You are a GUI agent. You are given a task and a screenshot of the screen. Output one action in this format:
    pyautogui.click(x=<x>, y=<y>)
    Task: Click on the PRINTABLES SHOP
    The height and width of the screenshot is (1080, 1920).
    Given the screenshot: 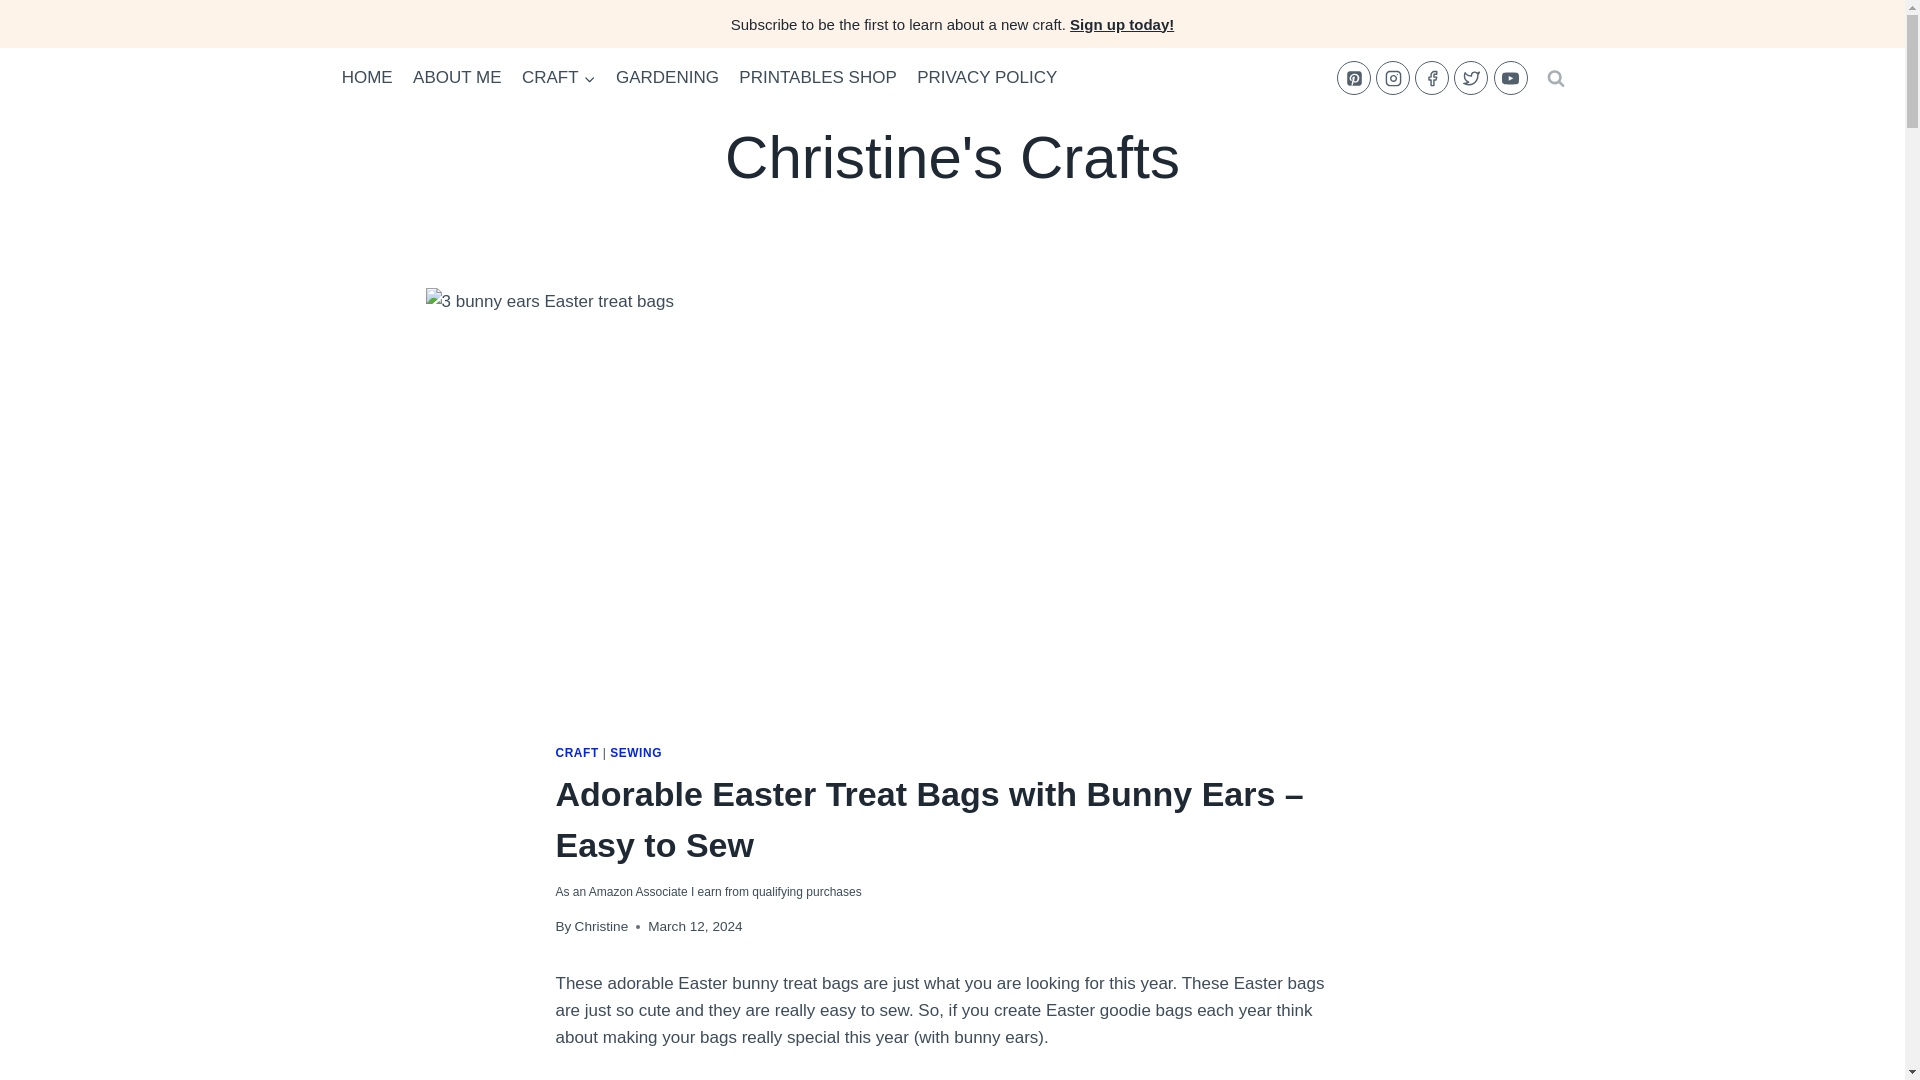 What is the action you would take?
    pyautogui.click(x=818, y=78)
    